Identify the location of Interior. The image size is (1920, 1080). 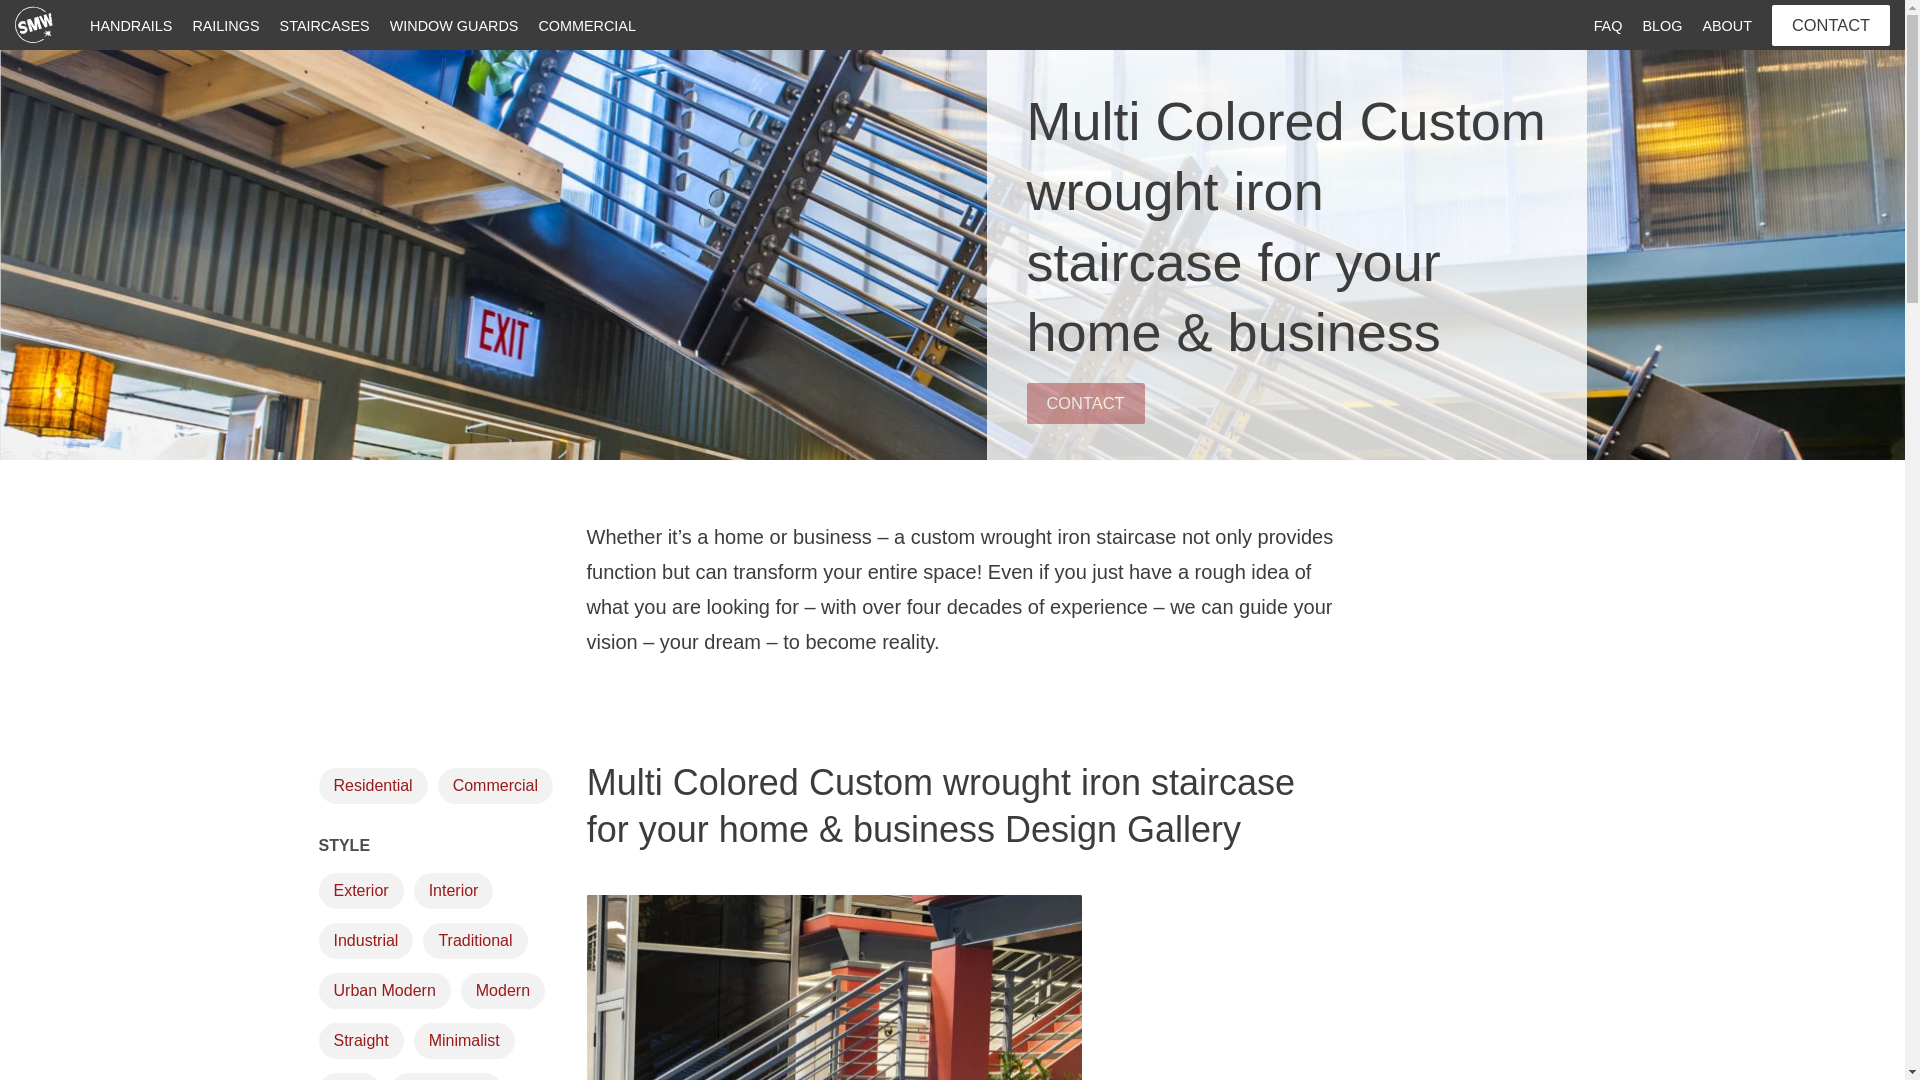
(454, 890).